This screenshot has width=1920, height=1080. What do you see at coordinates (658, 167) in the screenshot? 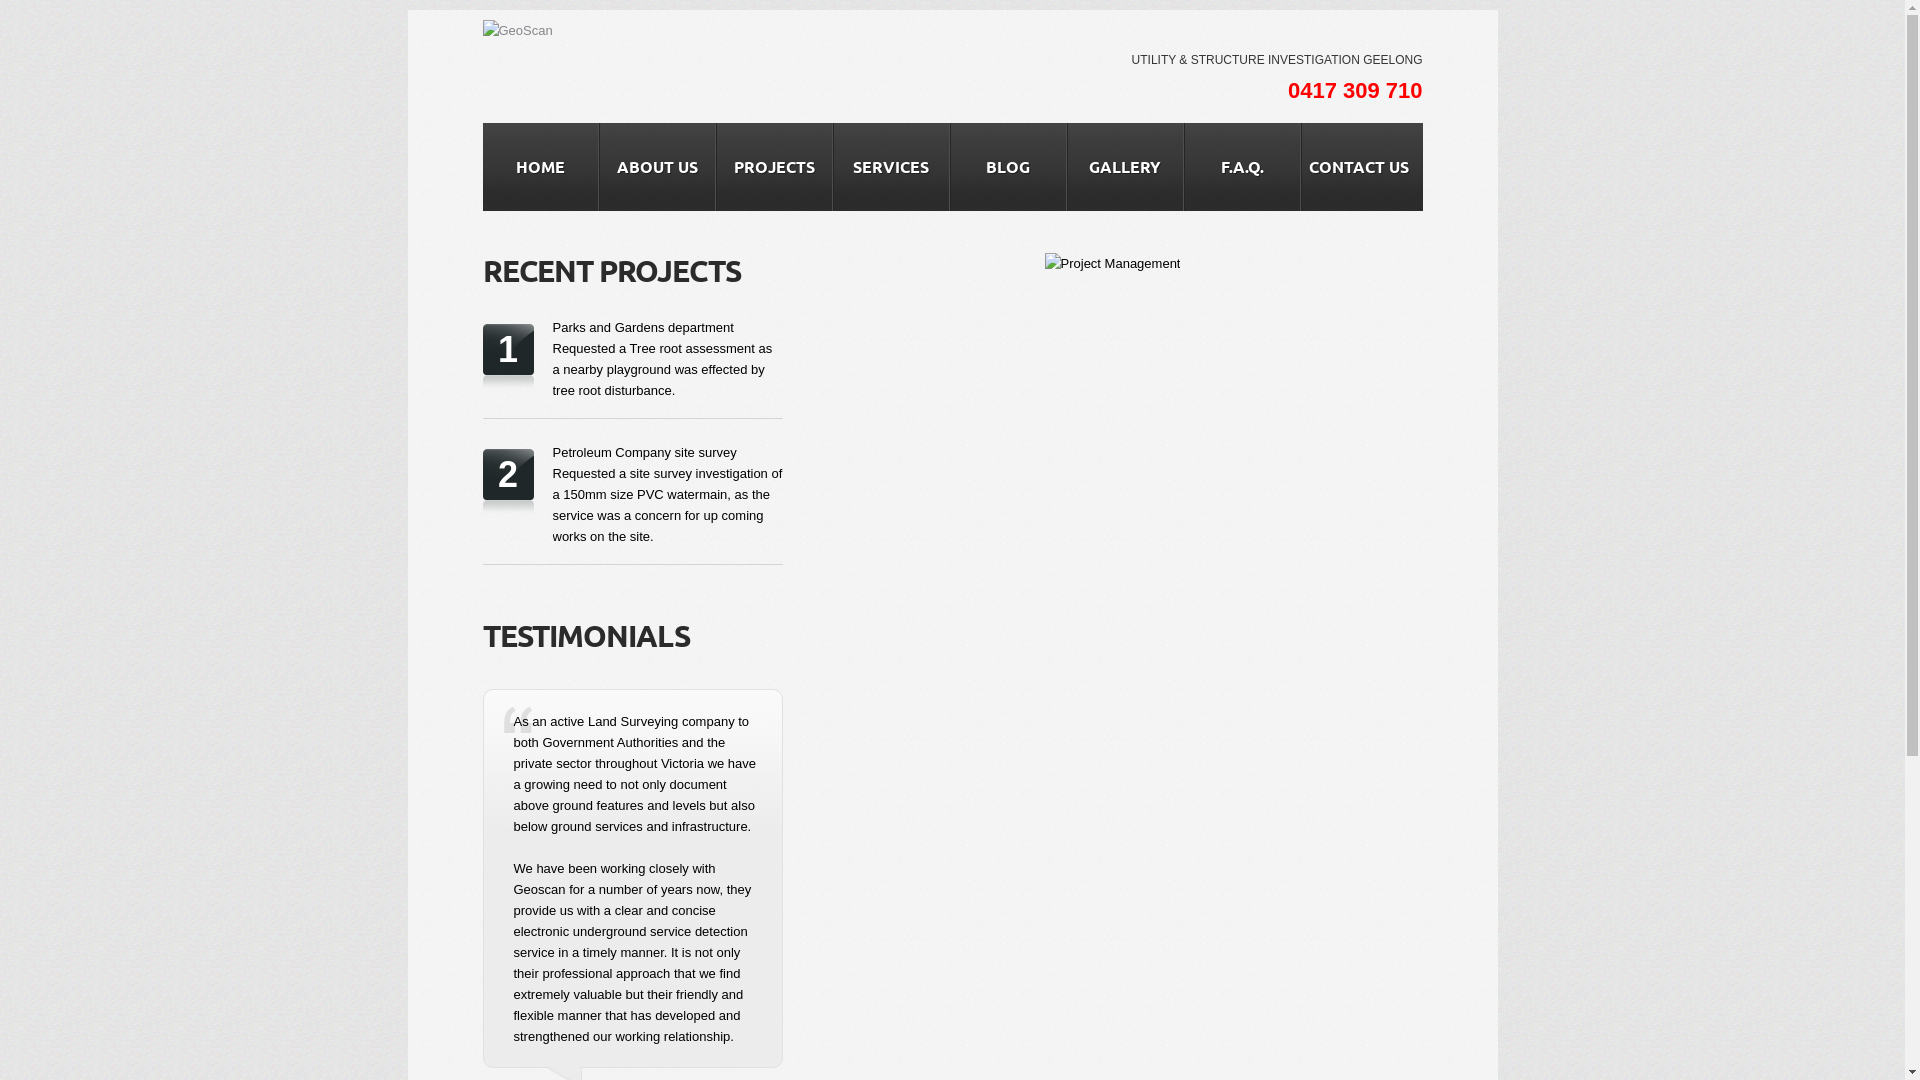
I see `ABOUT US` at bounding box center [658, 167].